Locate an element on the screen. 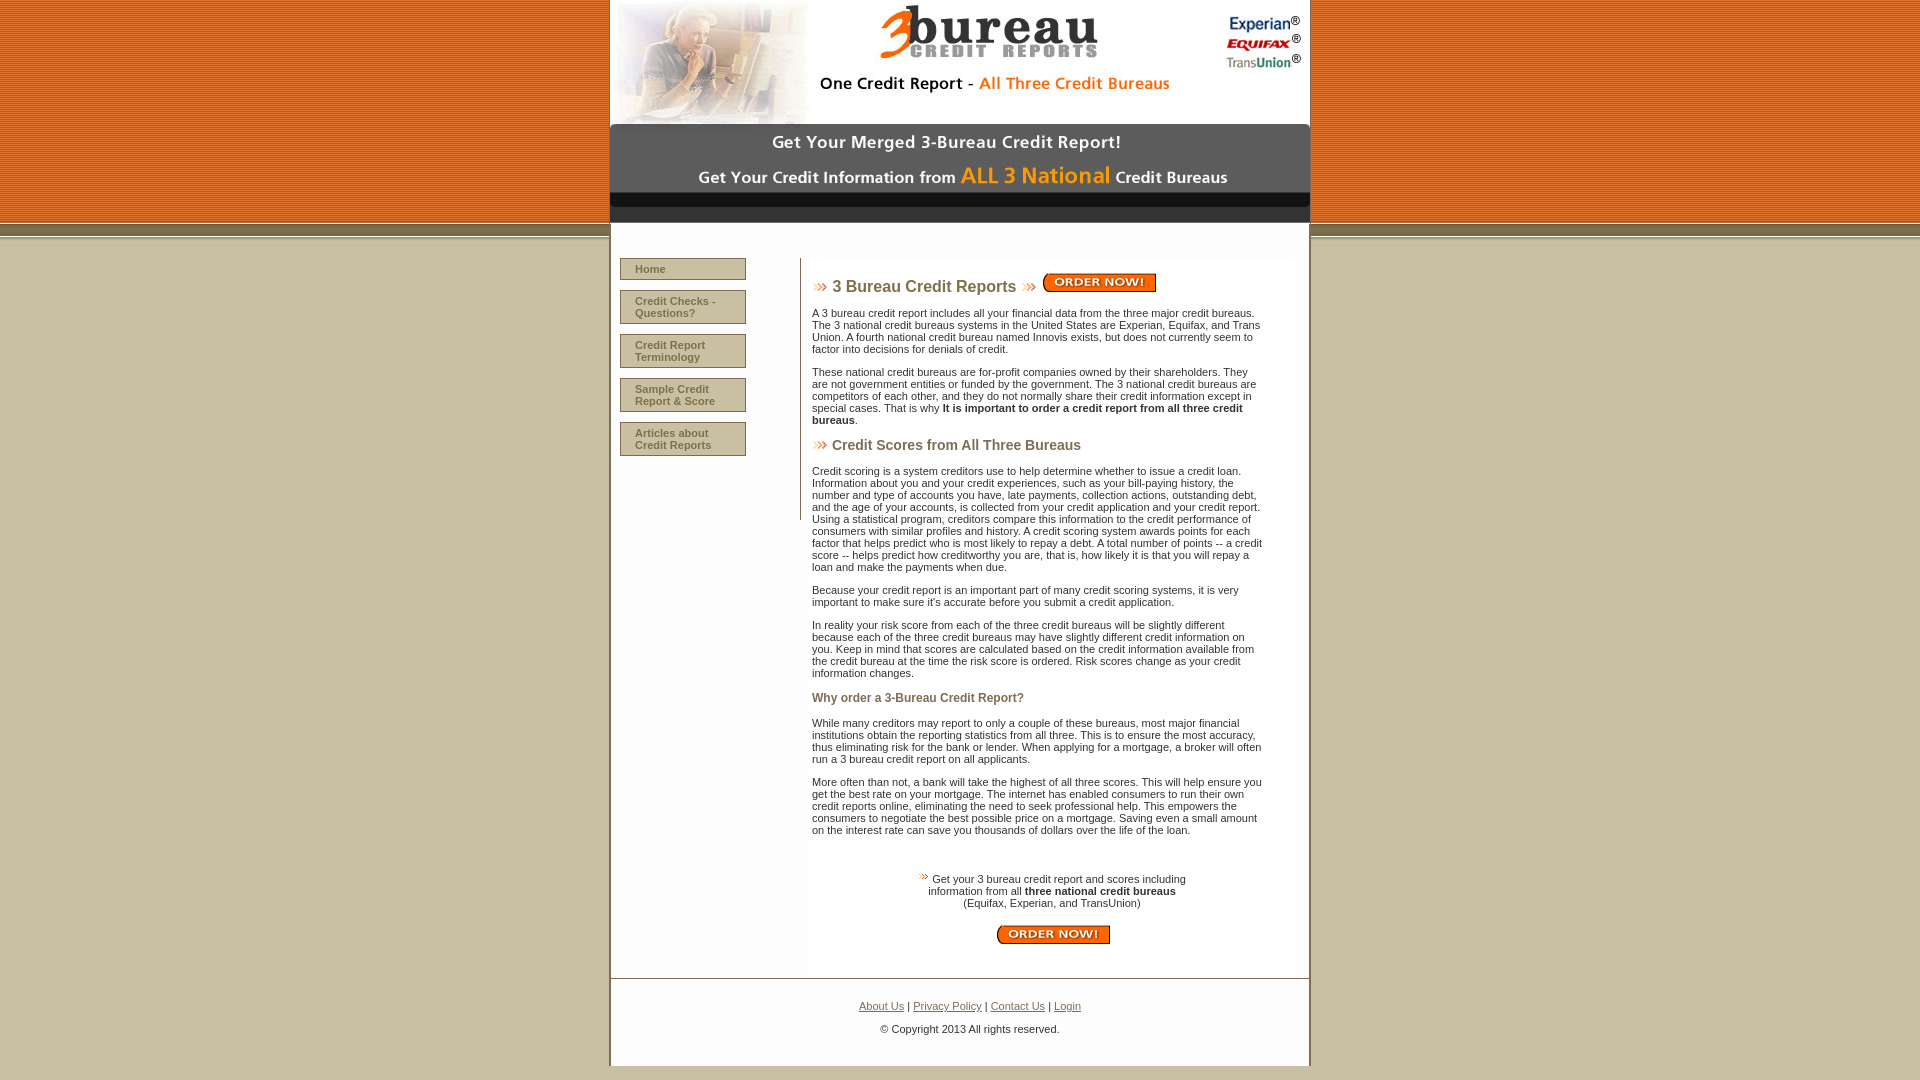 Image resolution: width=1920 pixels, height=1080 pixels. Contact Us is located at coordinates (1018, 1006).